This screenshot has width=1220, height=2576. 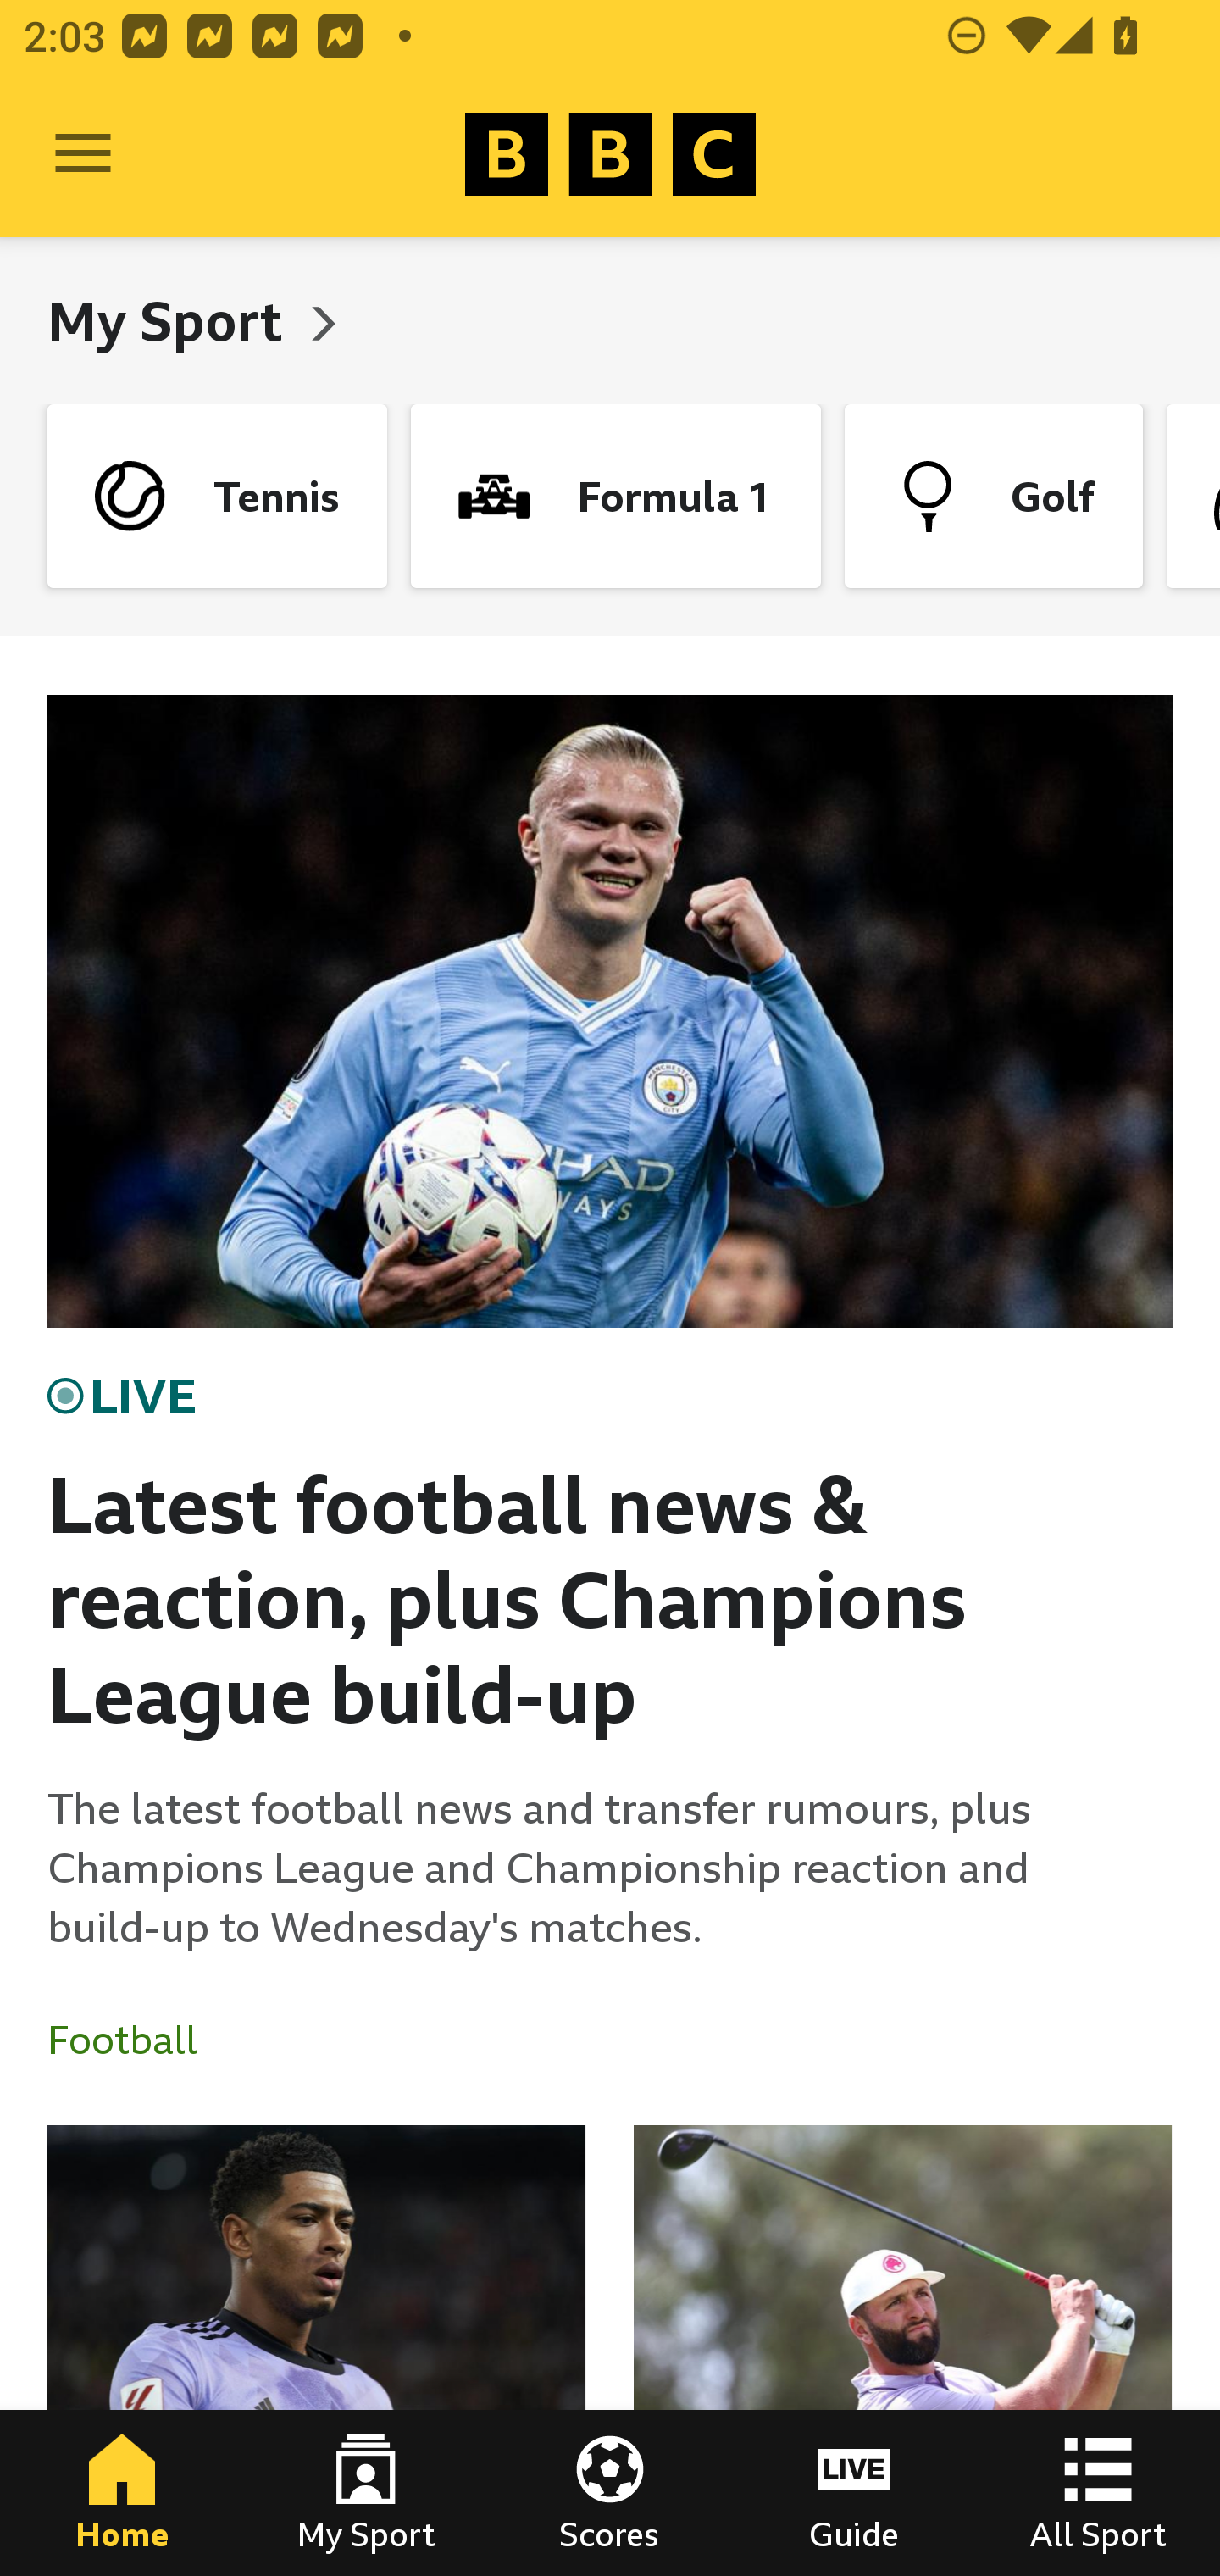 I want to click on My Sport, so click(x=366, y=2493).